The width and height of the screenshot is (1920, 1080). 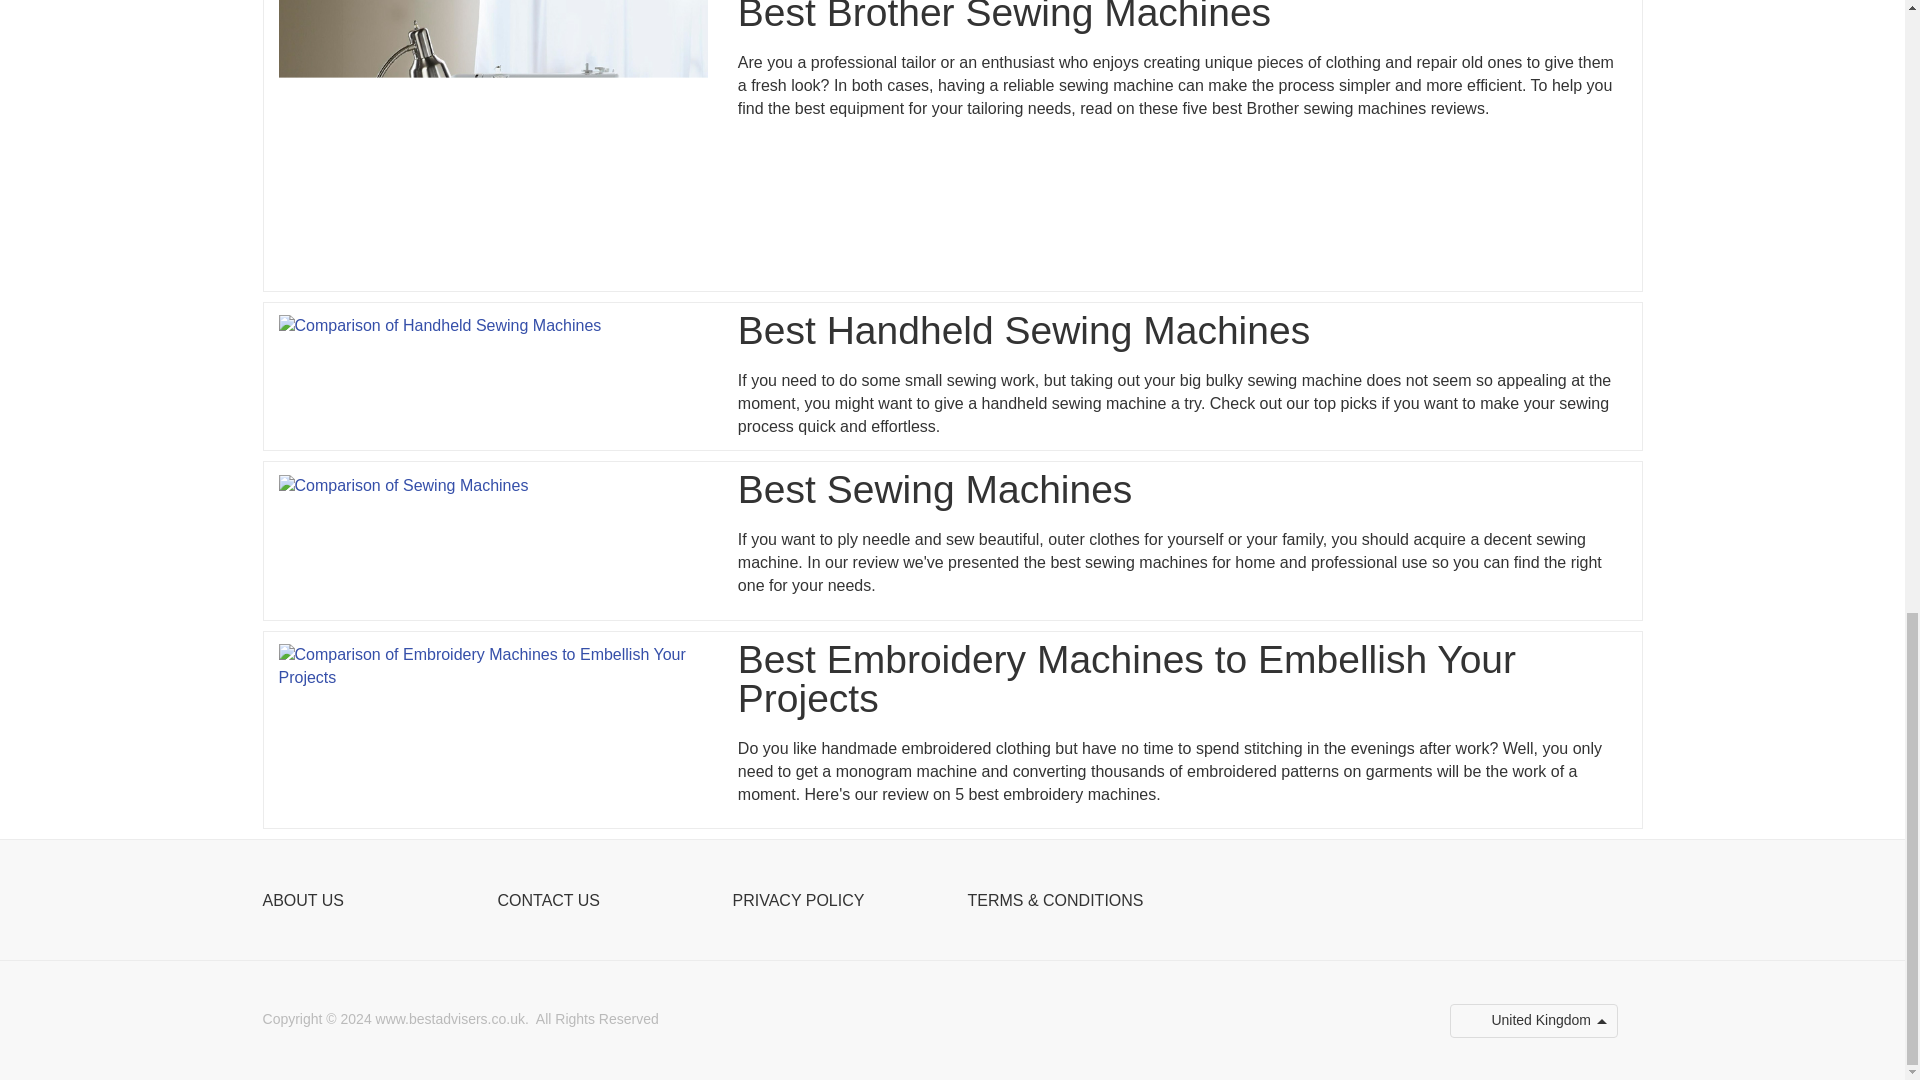 What do you see at coordinates (403, 486) in the screenshot?
I see `Comparison of Sewing Machines - Bestadvisor` at bounding box center [403, 486].